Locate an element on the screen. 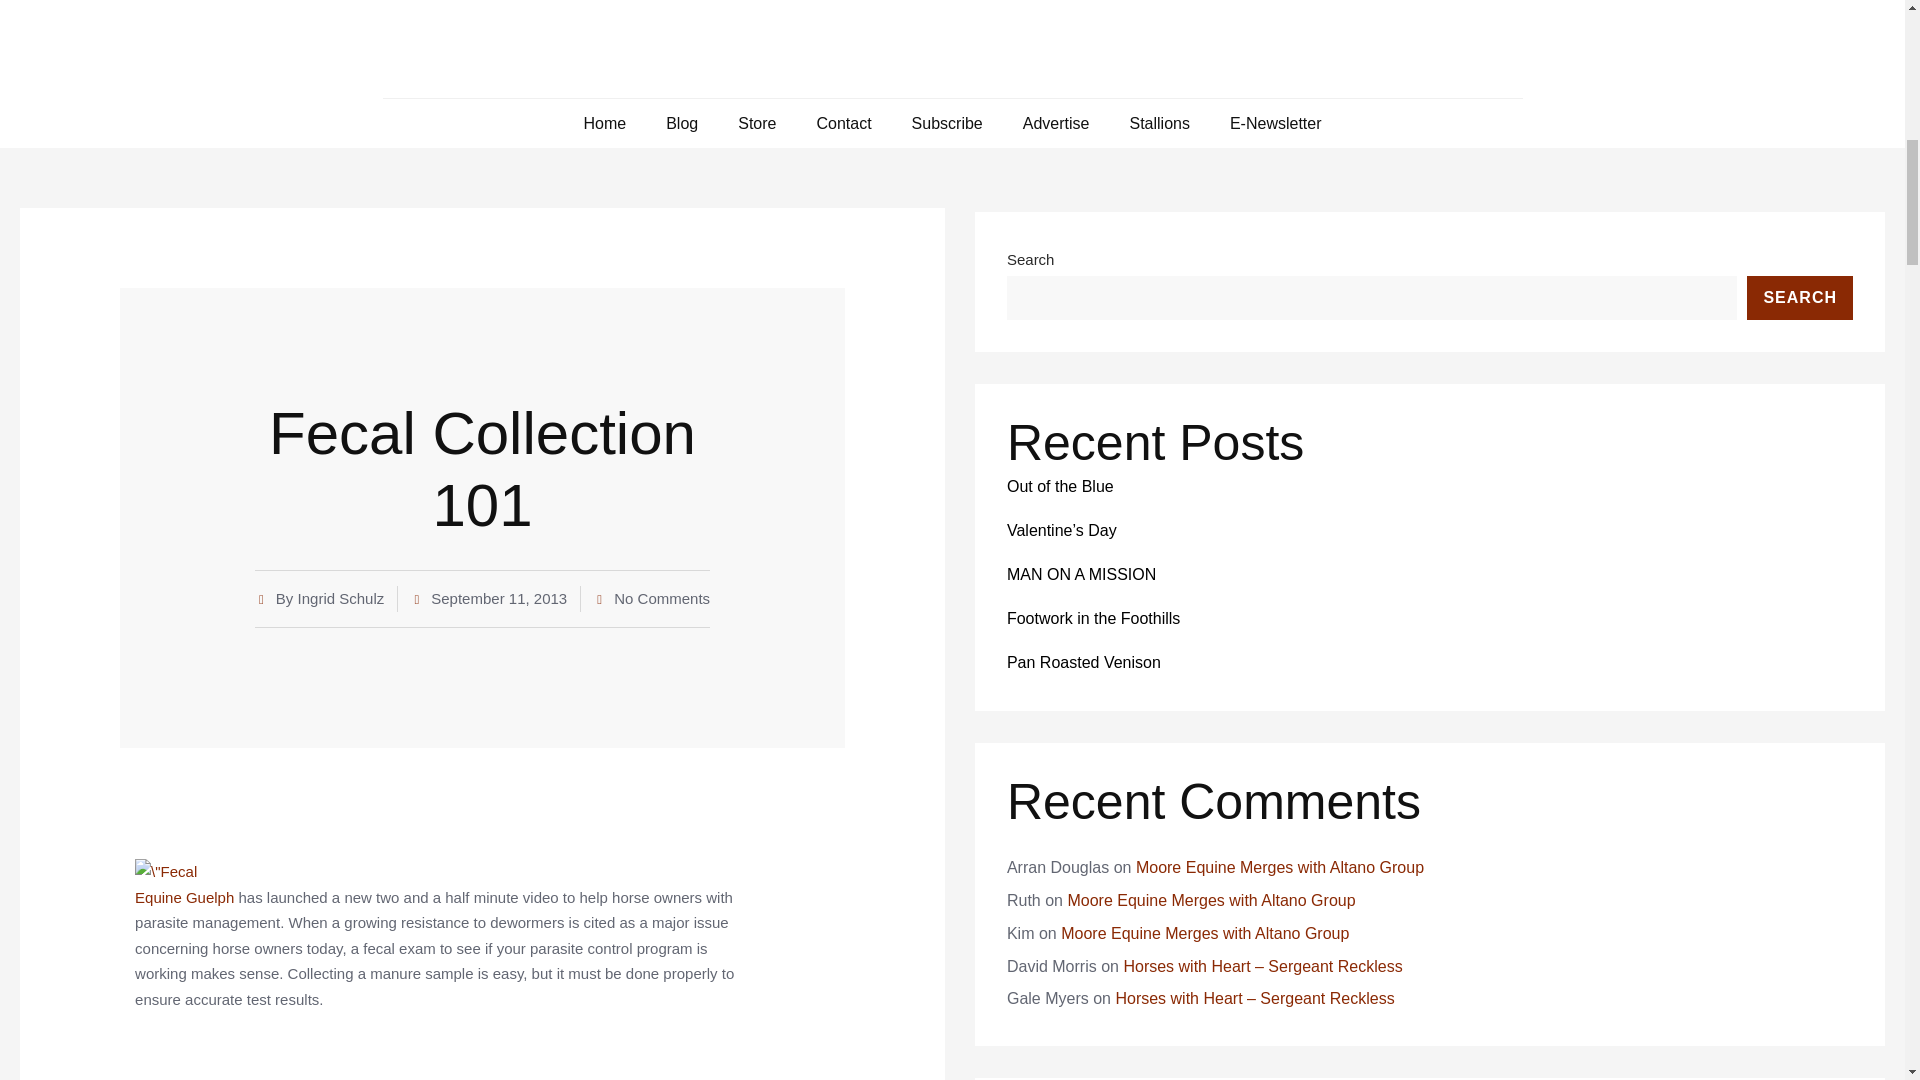  E-Newsletter is located at coordinates (1276, 123).